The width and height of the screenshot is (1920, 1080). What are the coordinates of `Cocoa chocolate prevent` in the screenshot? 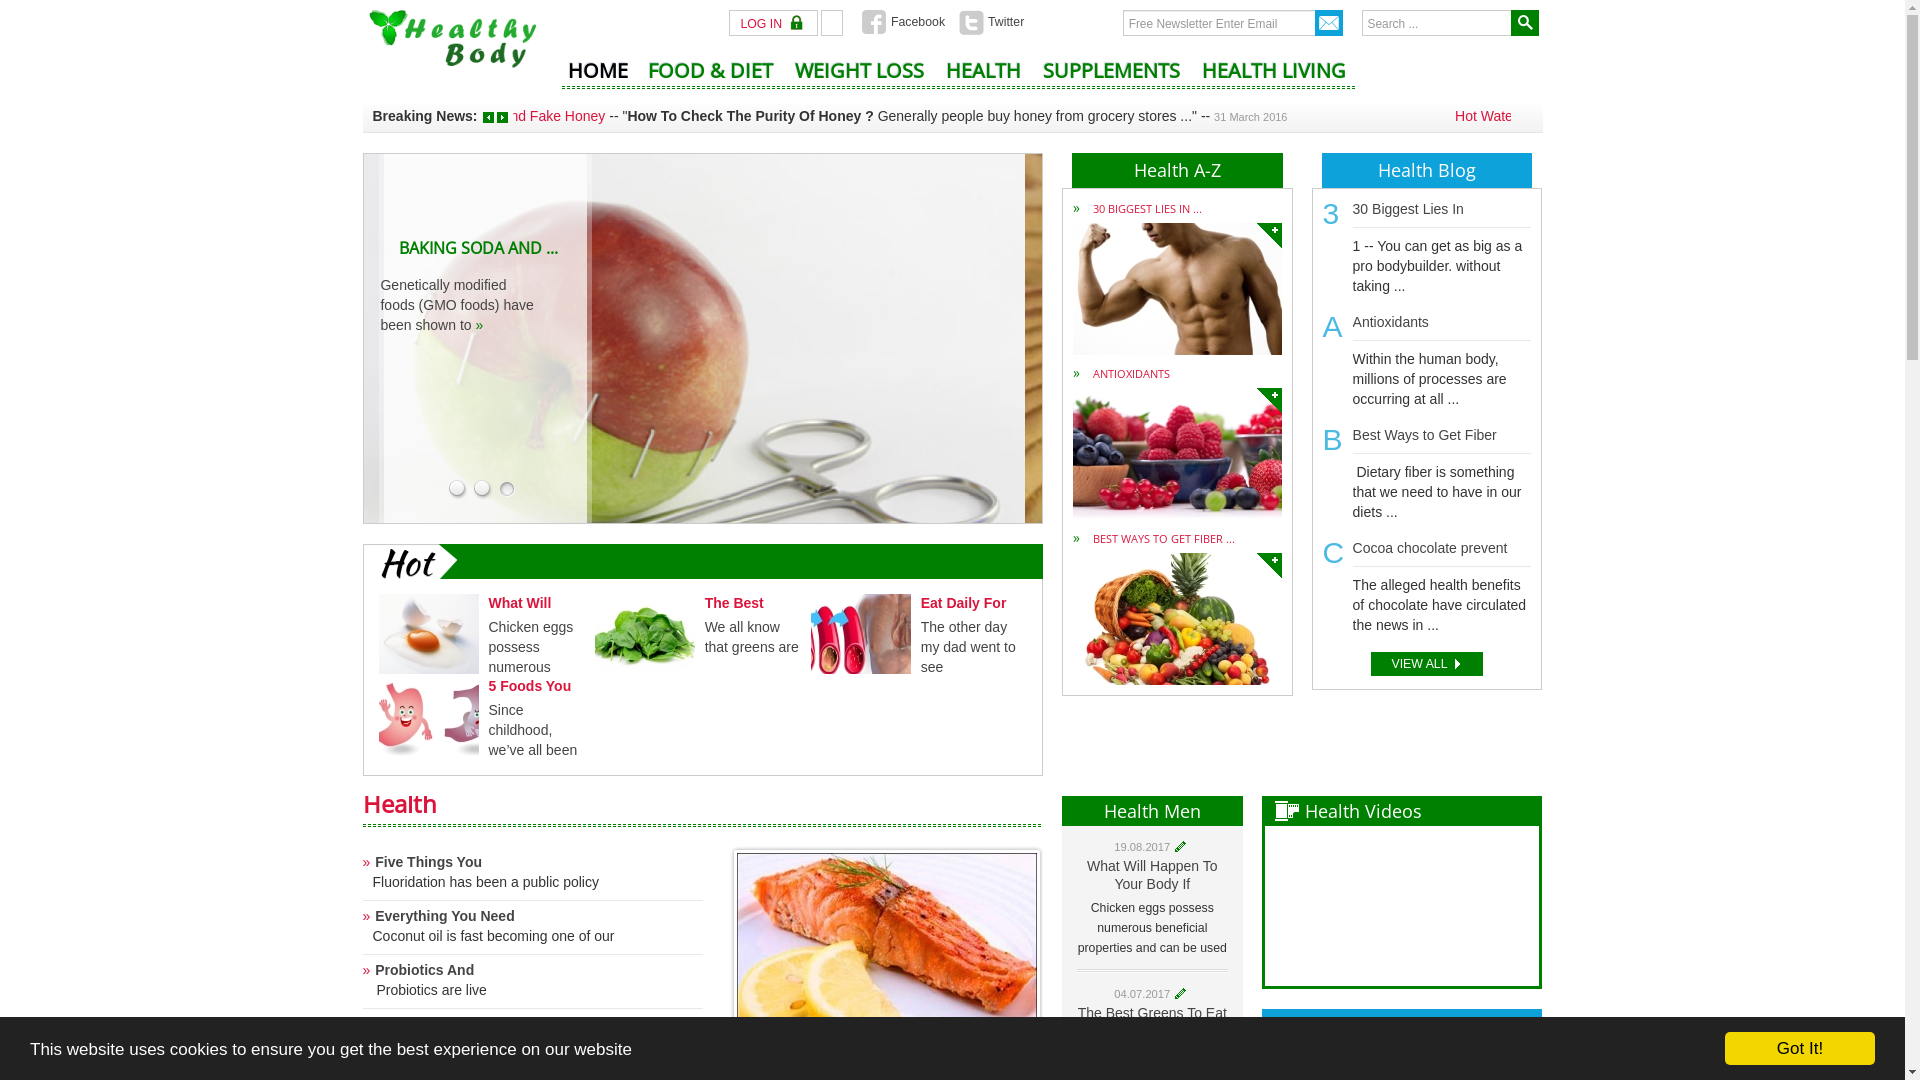 It's located at (1430, 548).